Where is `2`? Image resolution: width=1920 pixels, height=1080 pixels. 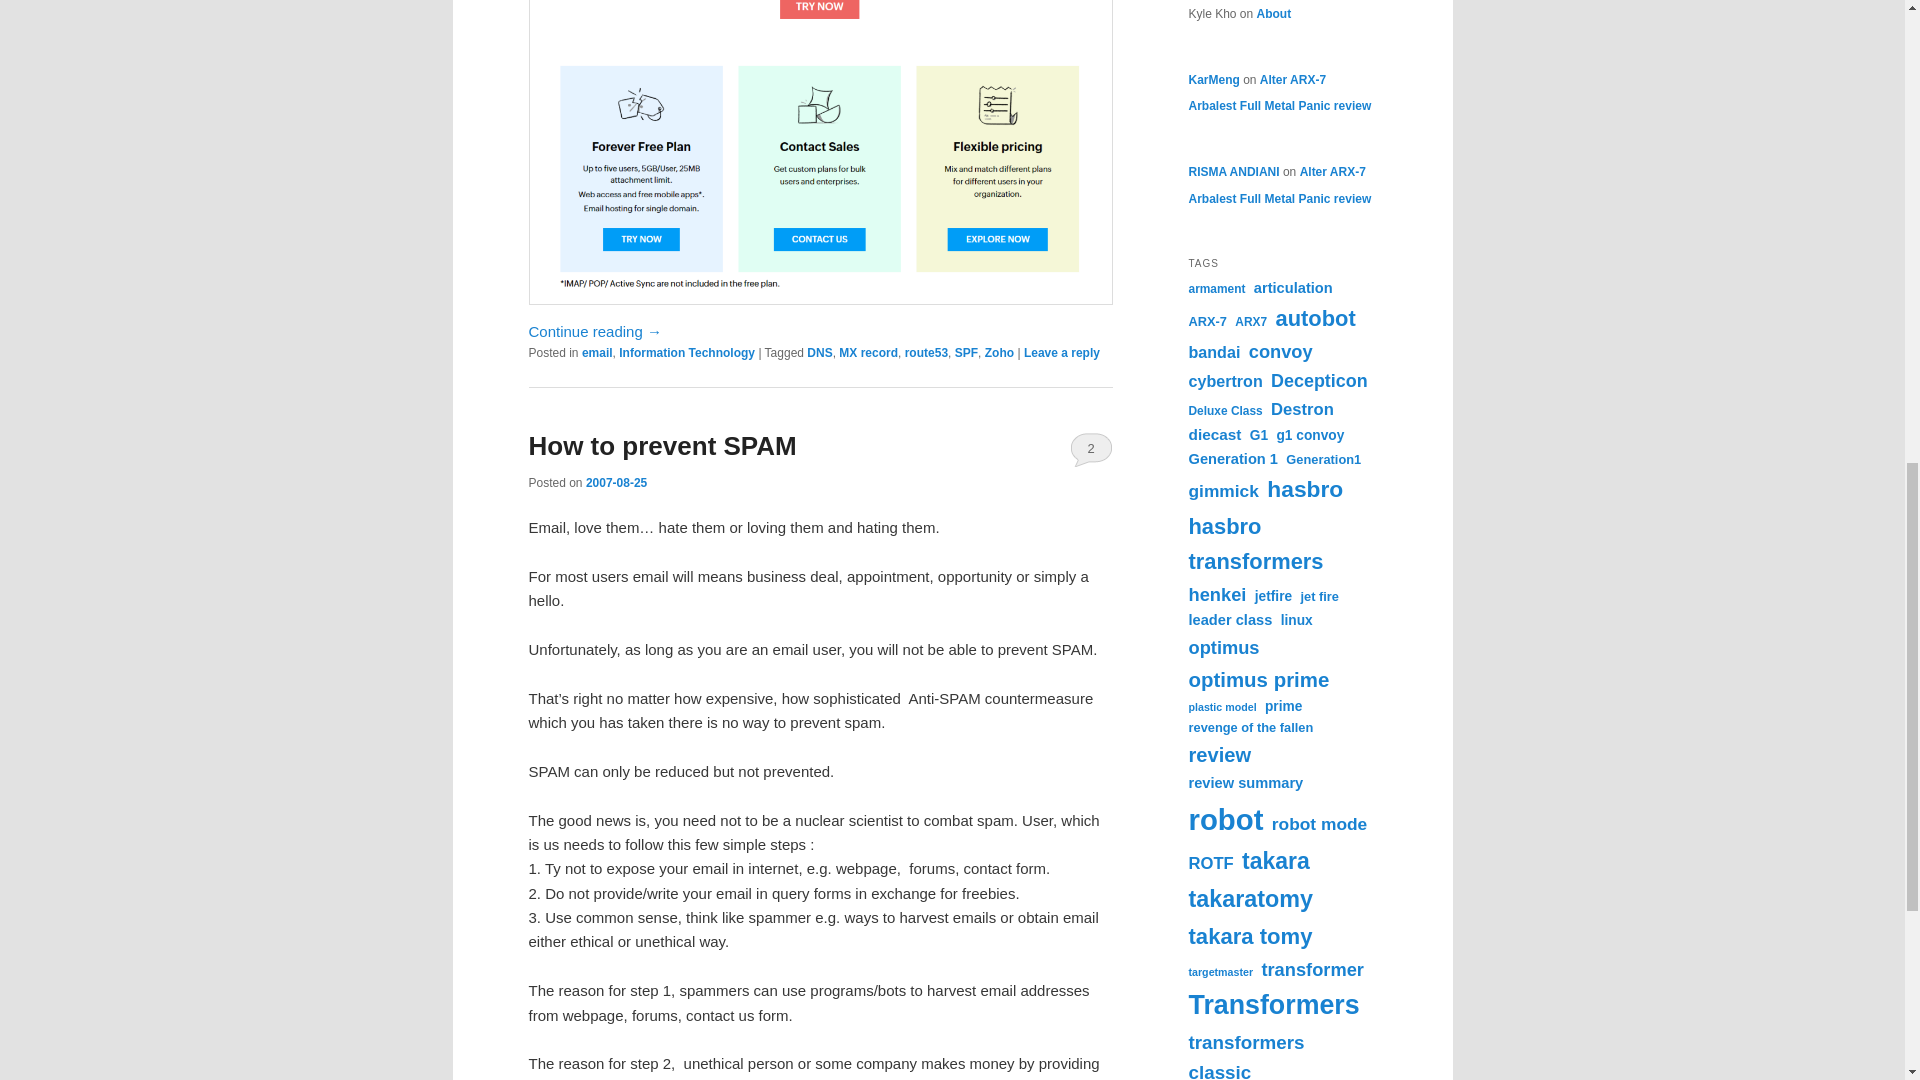
2 is located at coordinates (1091, 448).